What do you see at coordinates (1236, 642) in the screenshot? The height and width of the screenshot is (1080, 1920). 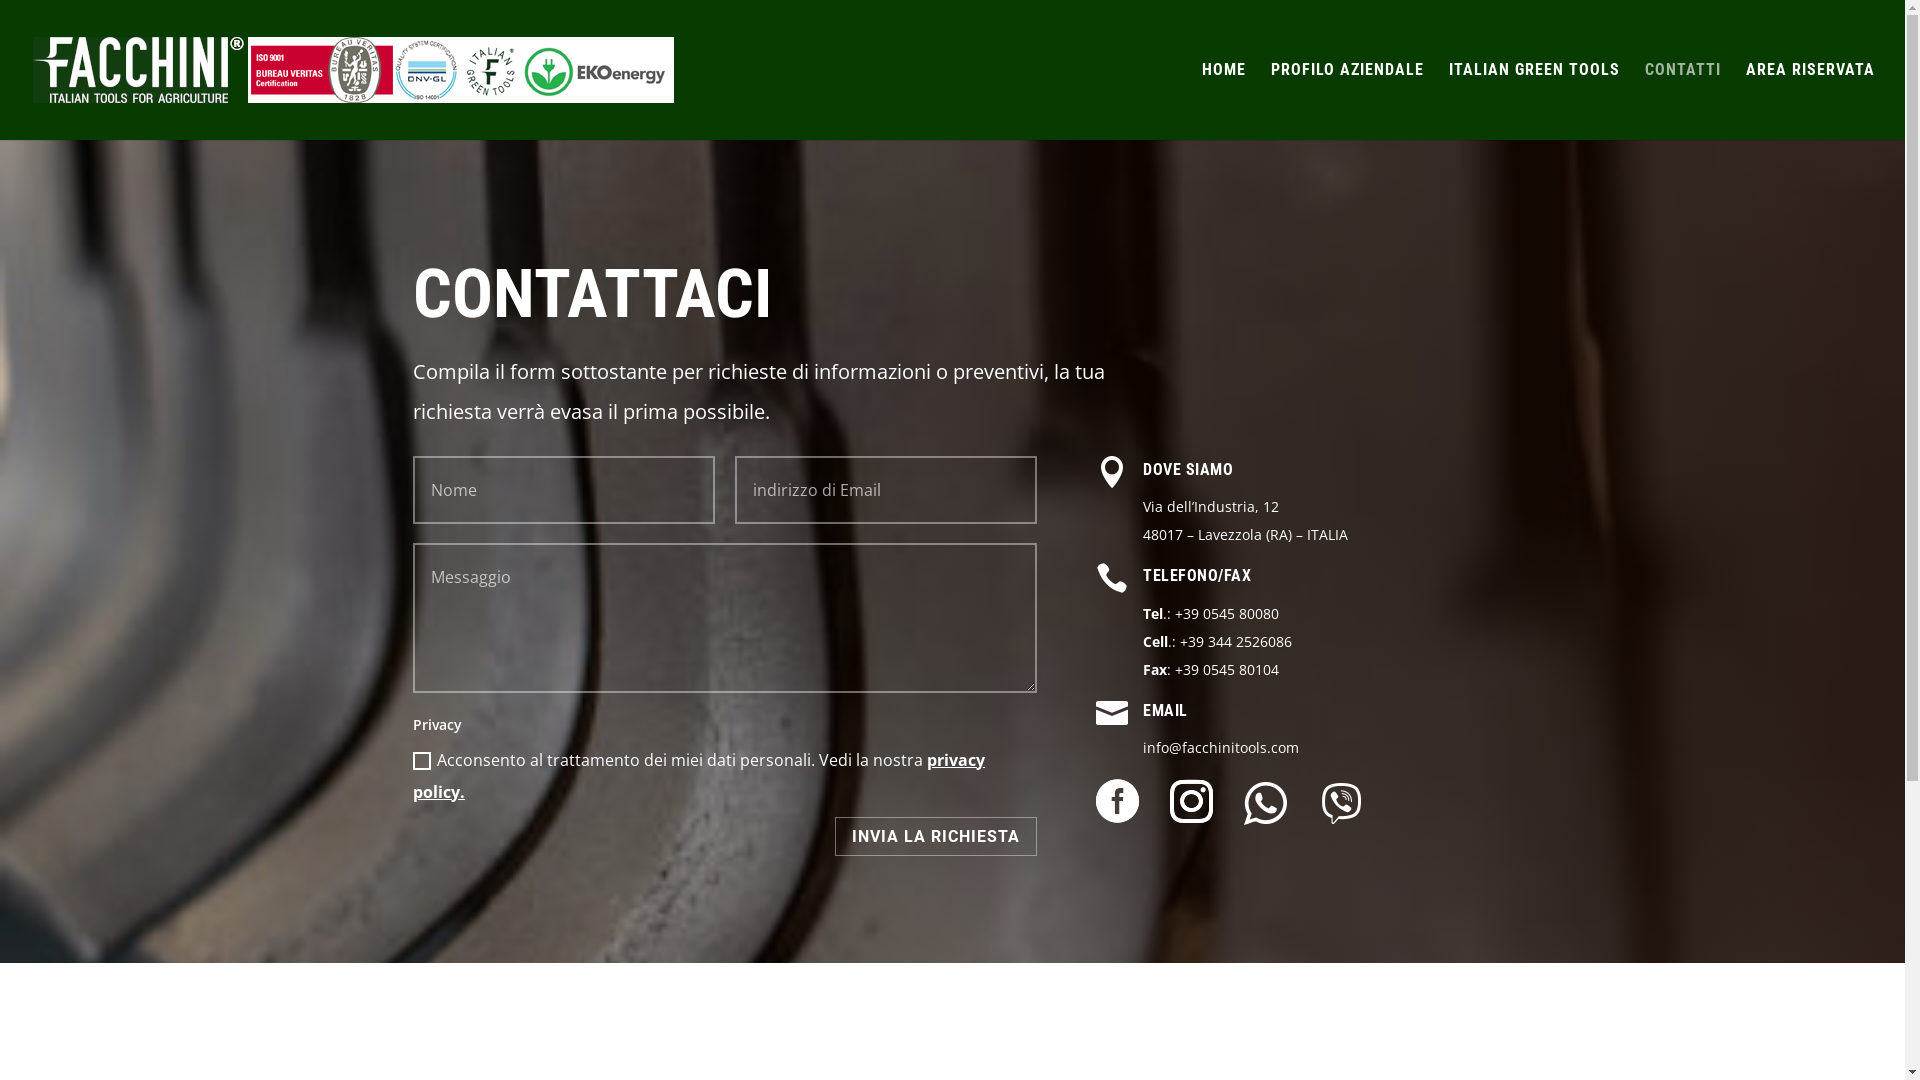 I see `+39 344 2526086` at bounding box center [1236, 642].